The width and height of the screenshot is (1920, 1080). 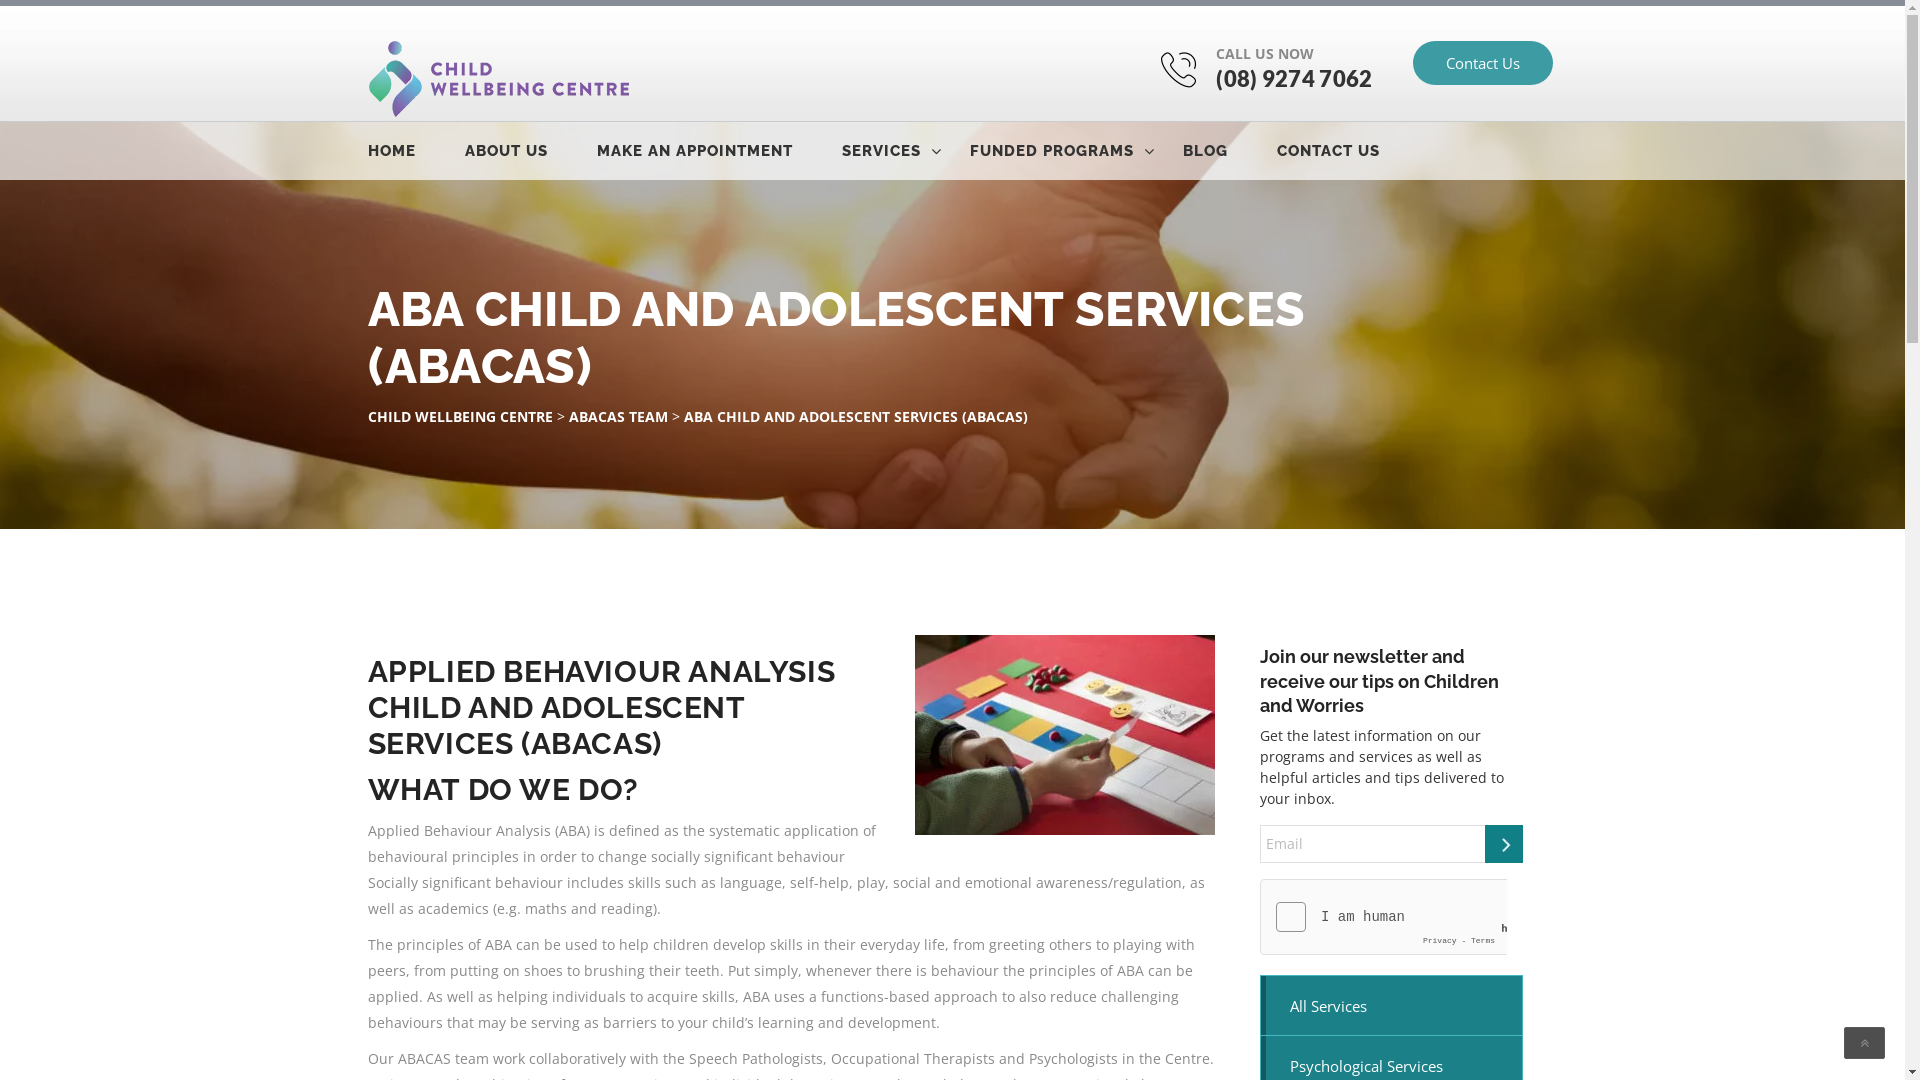 What do you see at coordinates (1074, 151) in the screenshot?
I see `FUNDED PROGRAMS` at bounding box center [1074, 151].